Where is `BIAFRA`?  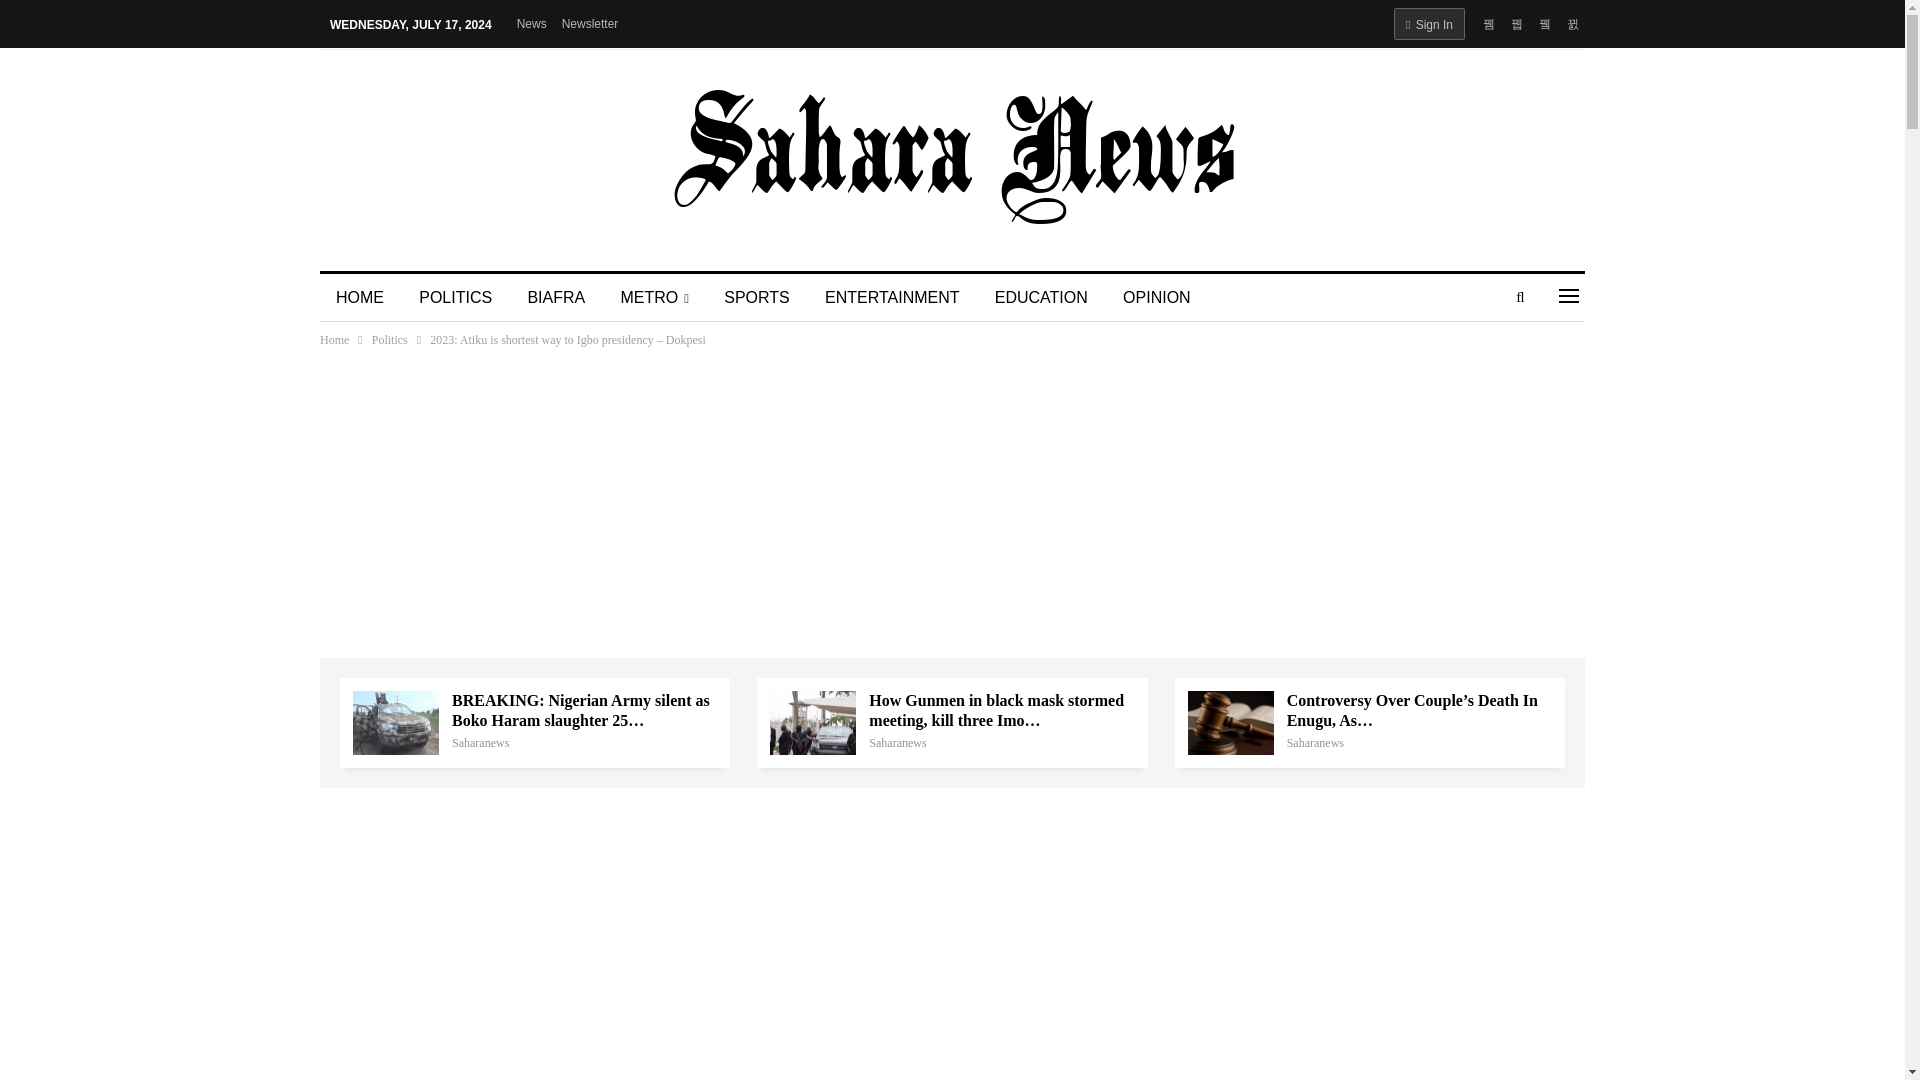 BIAFRA is located at coordinates (555, 298).